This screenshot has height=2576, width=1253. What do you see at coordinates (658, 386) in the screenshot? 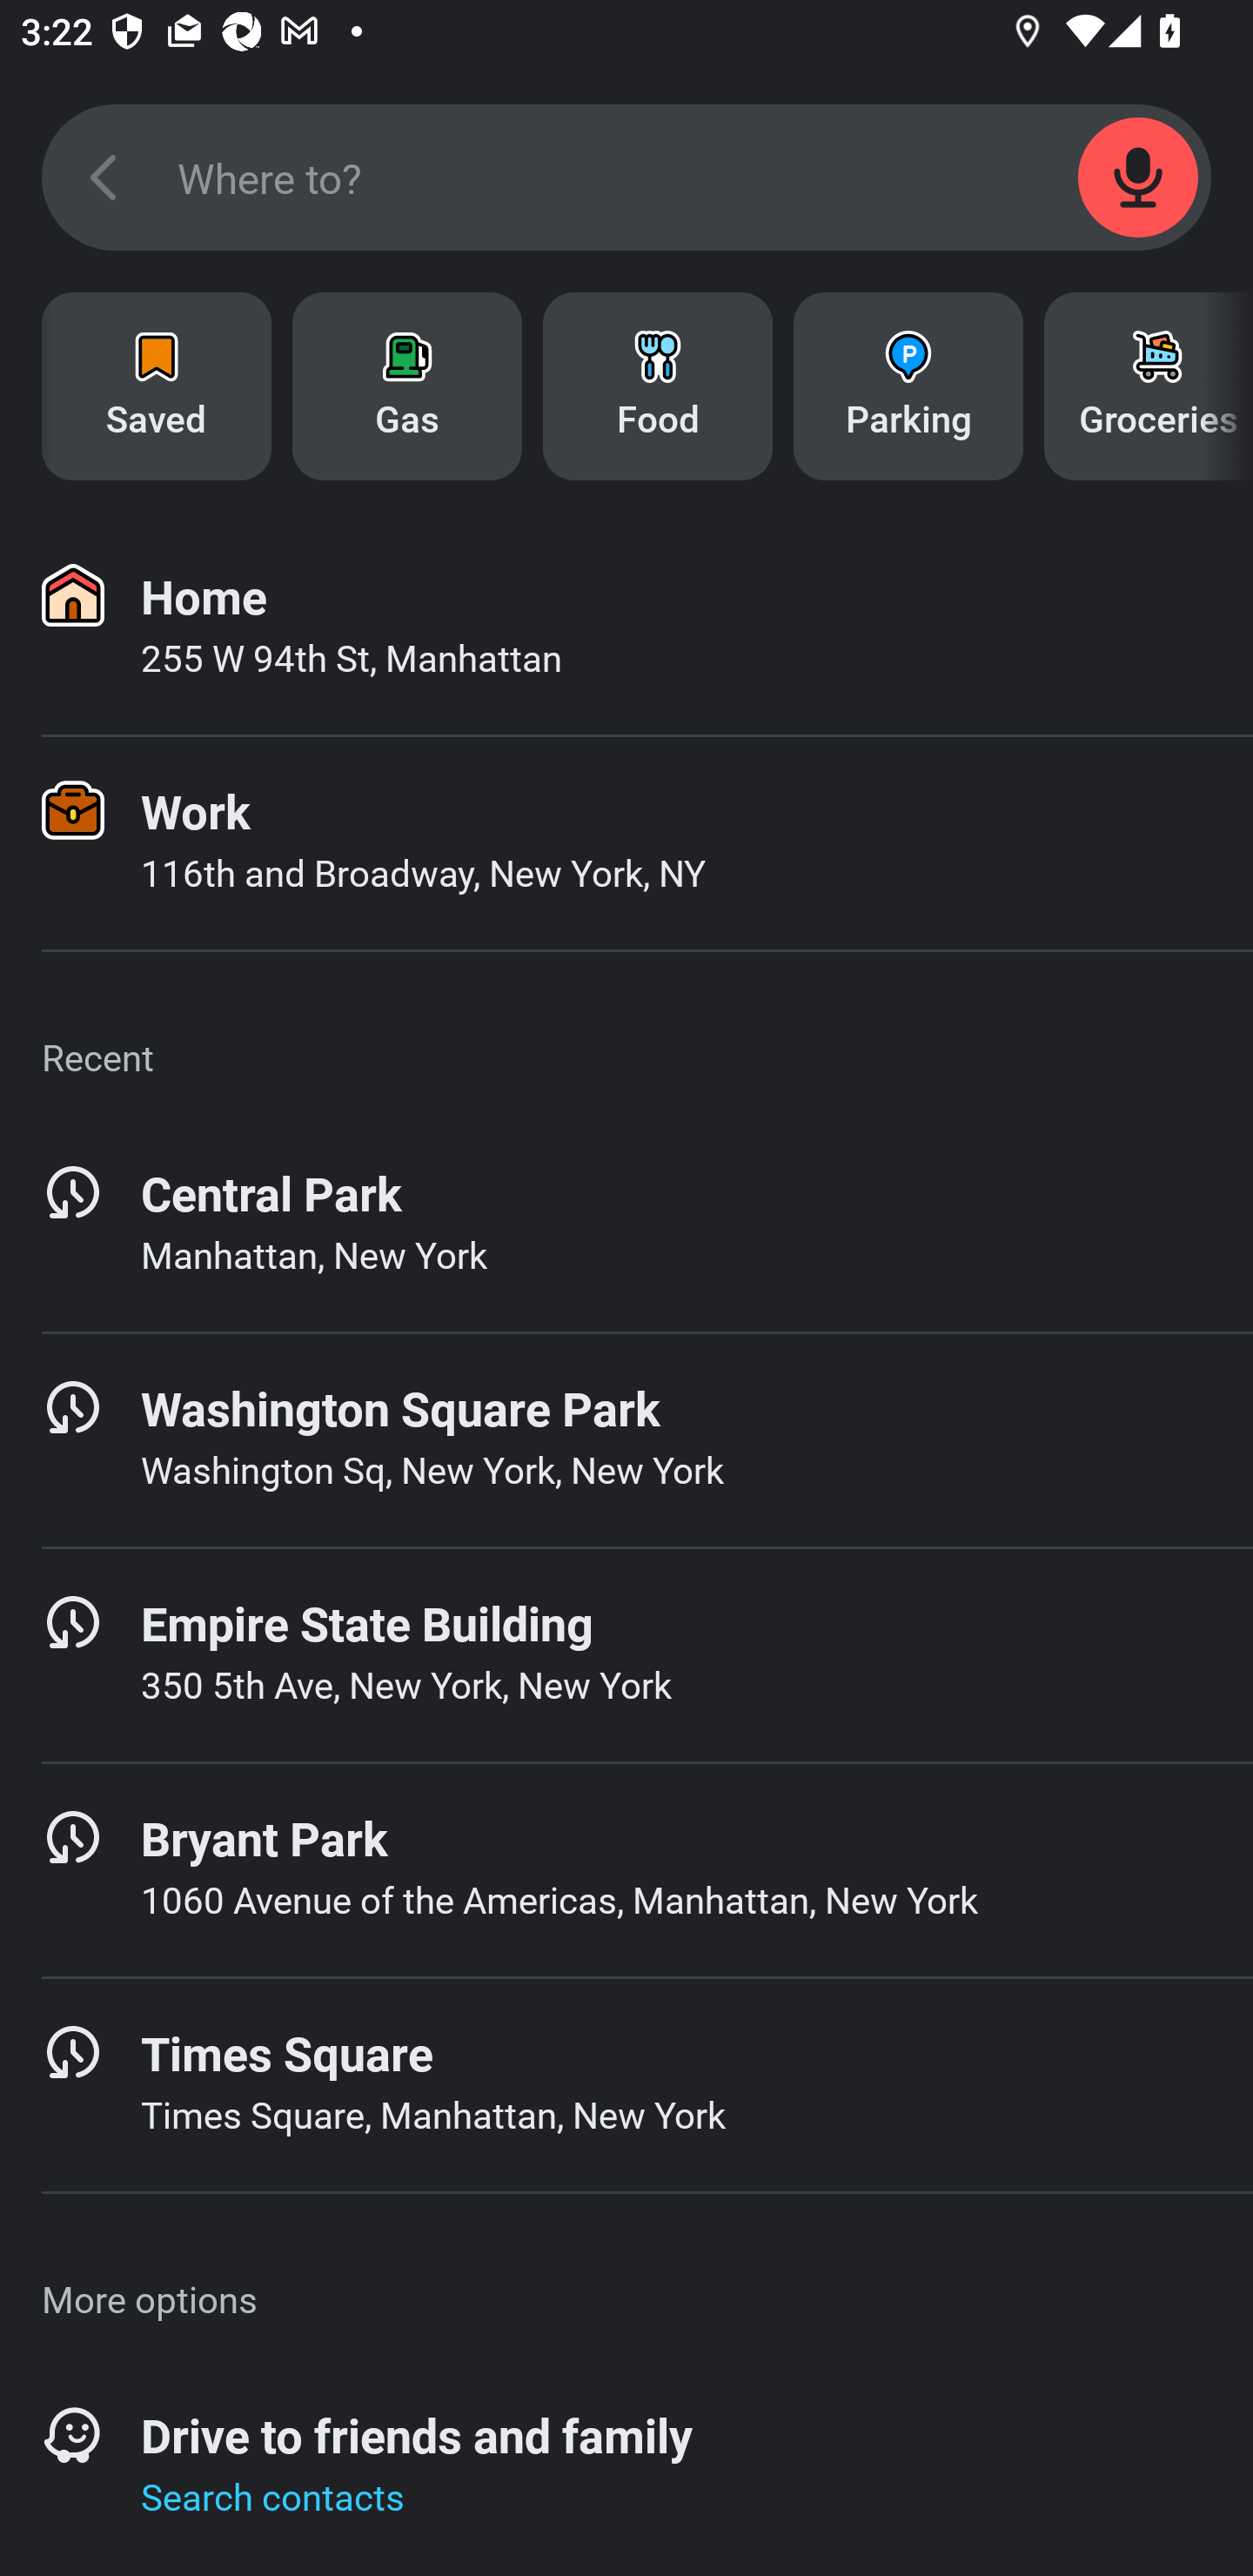
I see `Food` at bounding box center [658, 386].